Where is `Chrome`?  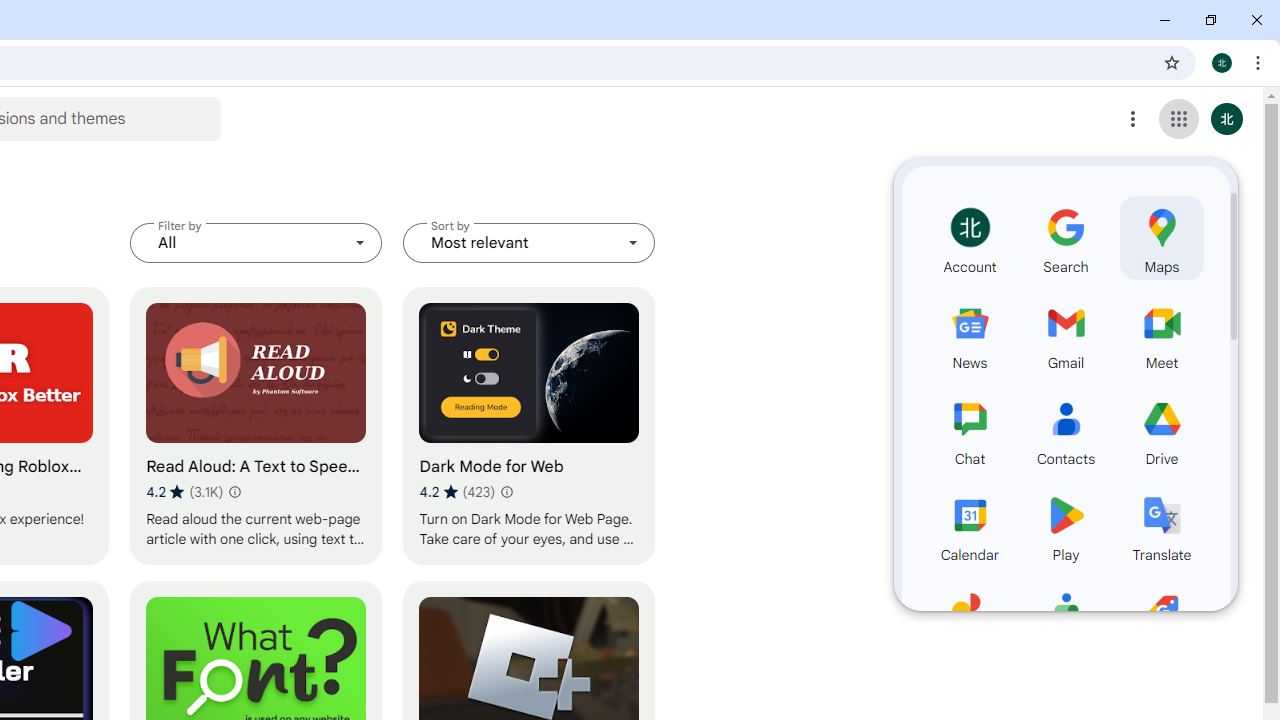 Chrome is located at coordinates (1260, 62).